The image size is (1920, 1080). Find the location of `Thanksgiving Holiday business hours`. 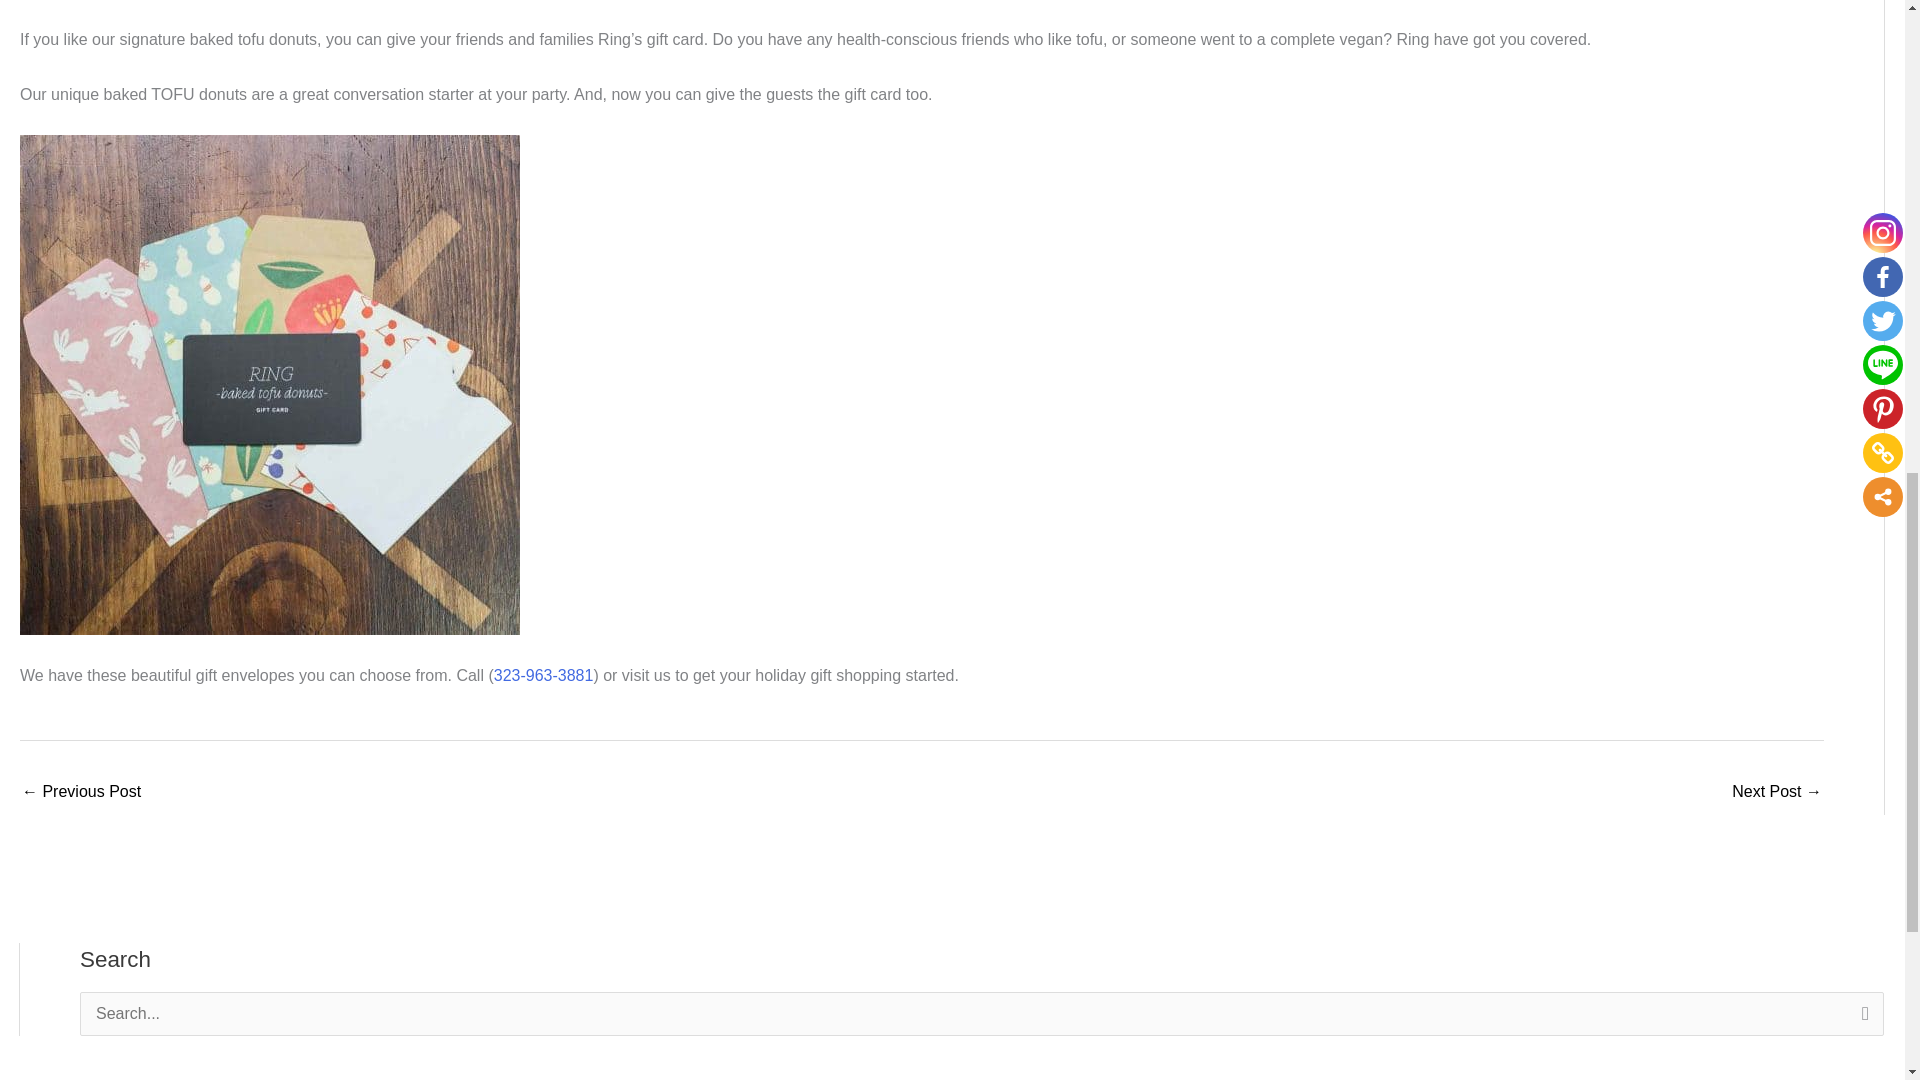

Thanksgiving Holiday business hours is located at coordinates (1776, 794).